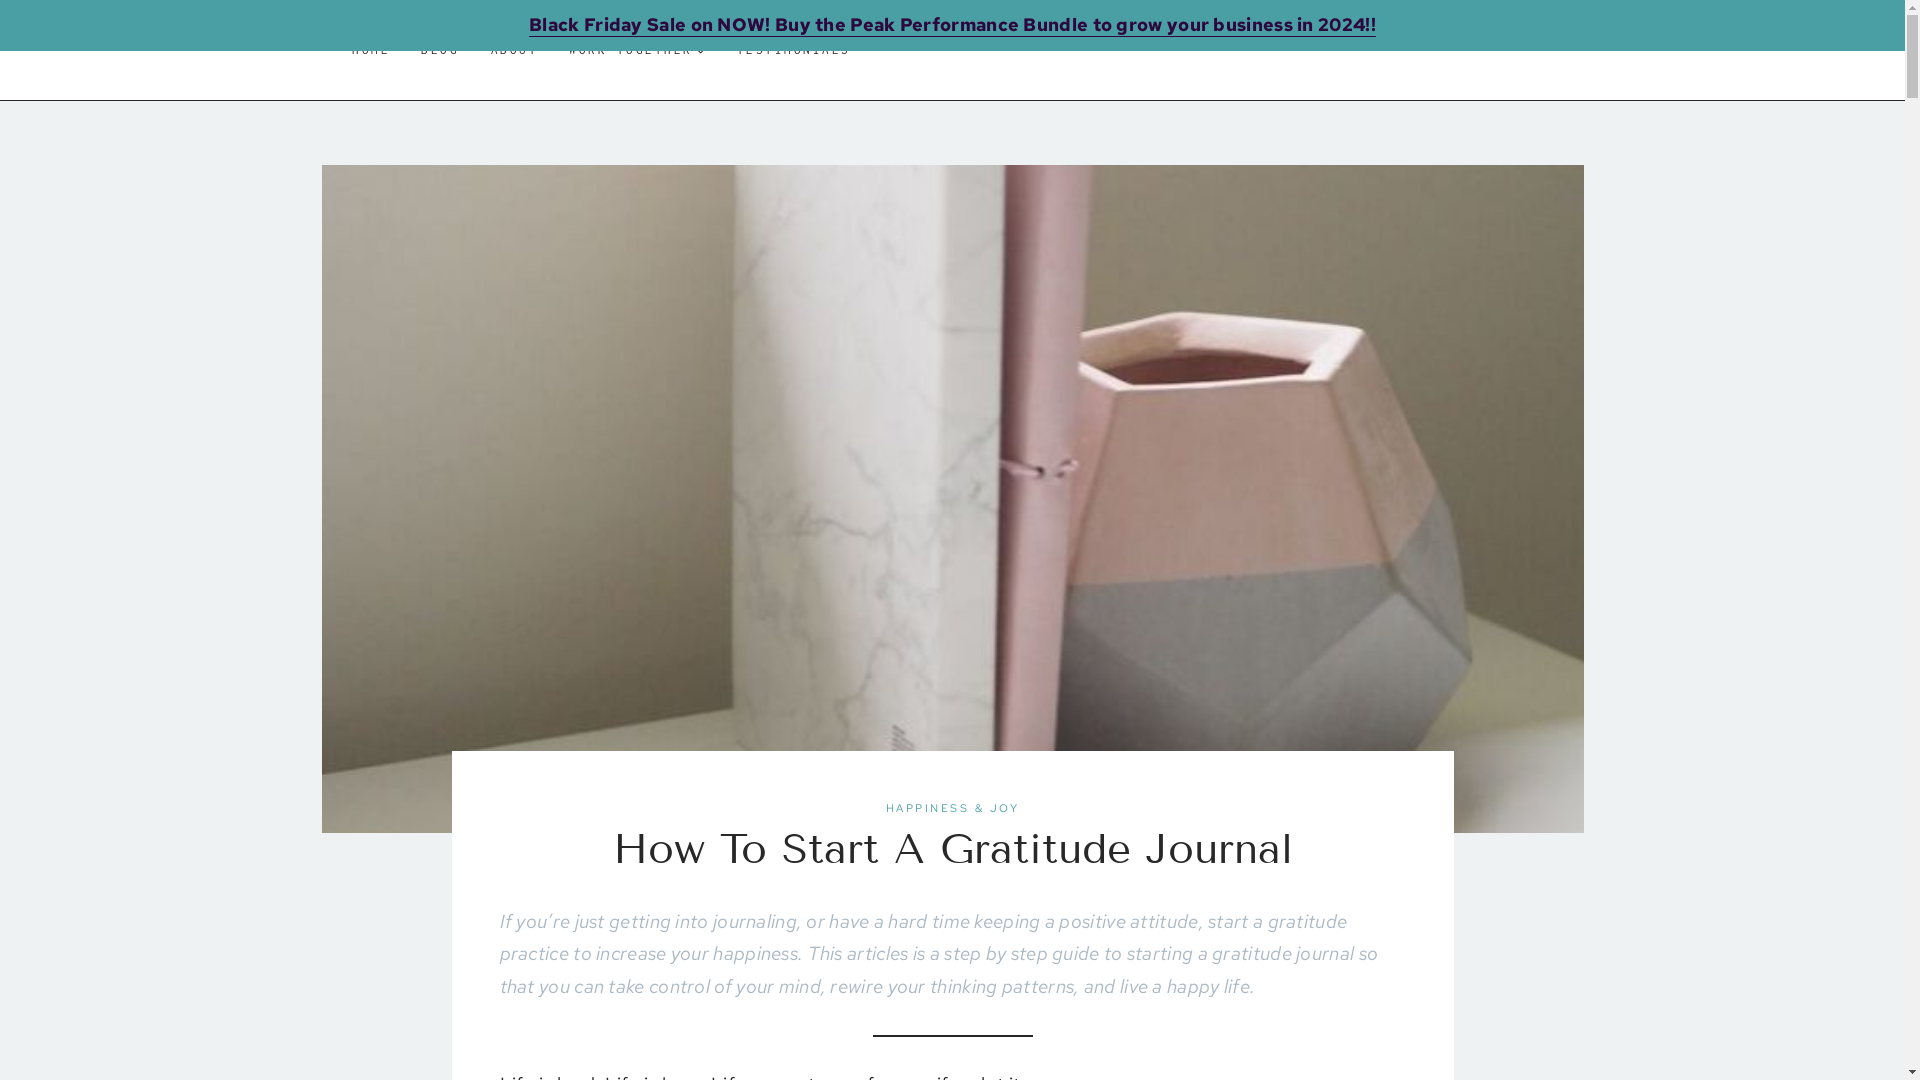 This screenshot has width=1920, height=1080. What do you see at coordinates (514, 50) in the screenshot?
I see `ABOUT` at bounding box center [514, 50].